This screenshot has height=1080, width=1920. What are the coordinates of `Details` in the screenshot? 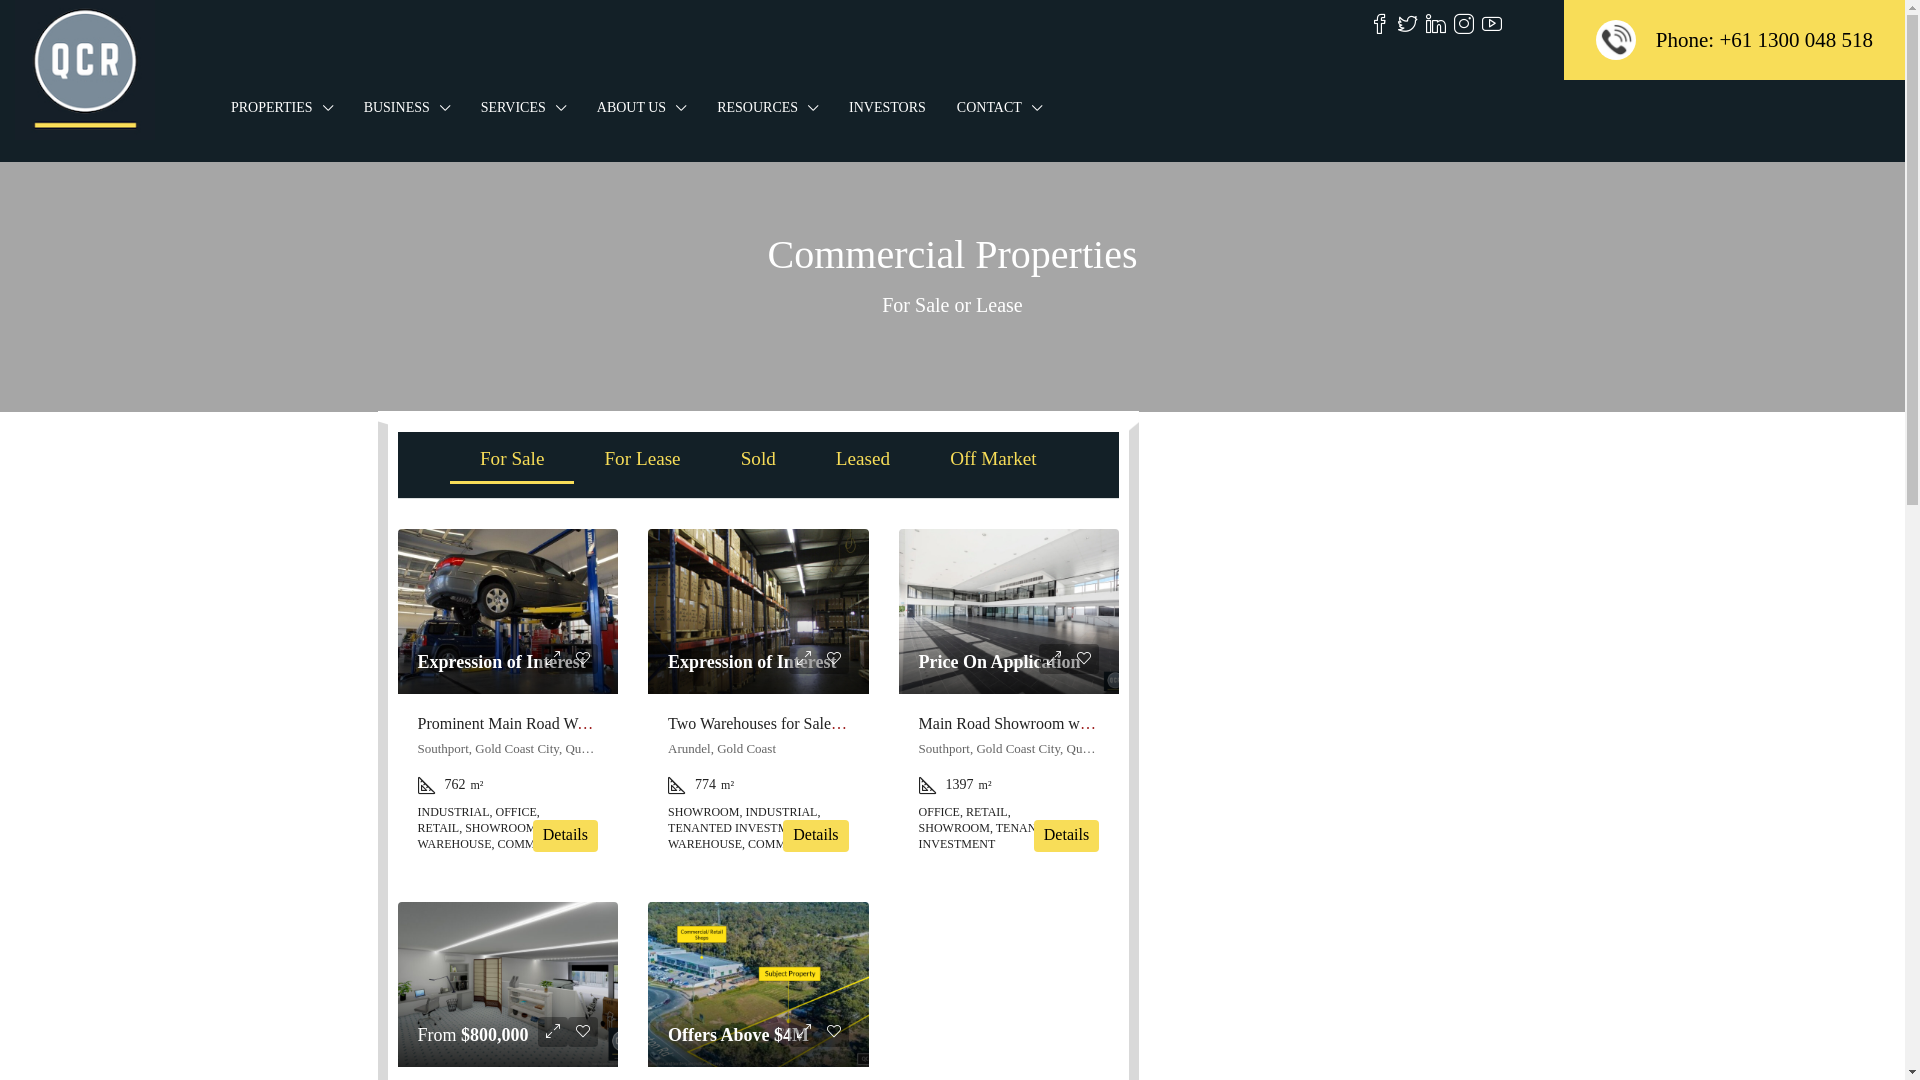 It's located at (1066, 836).